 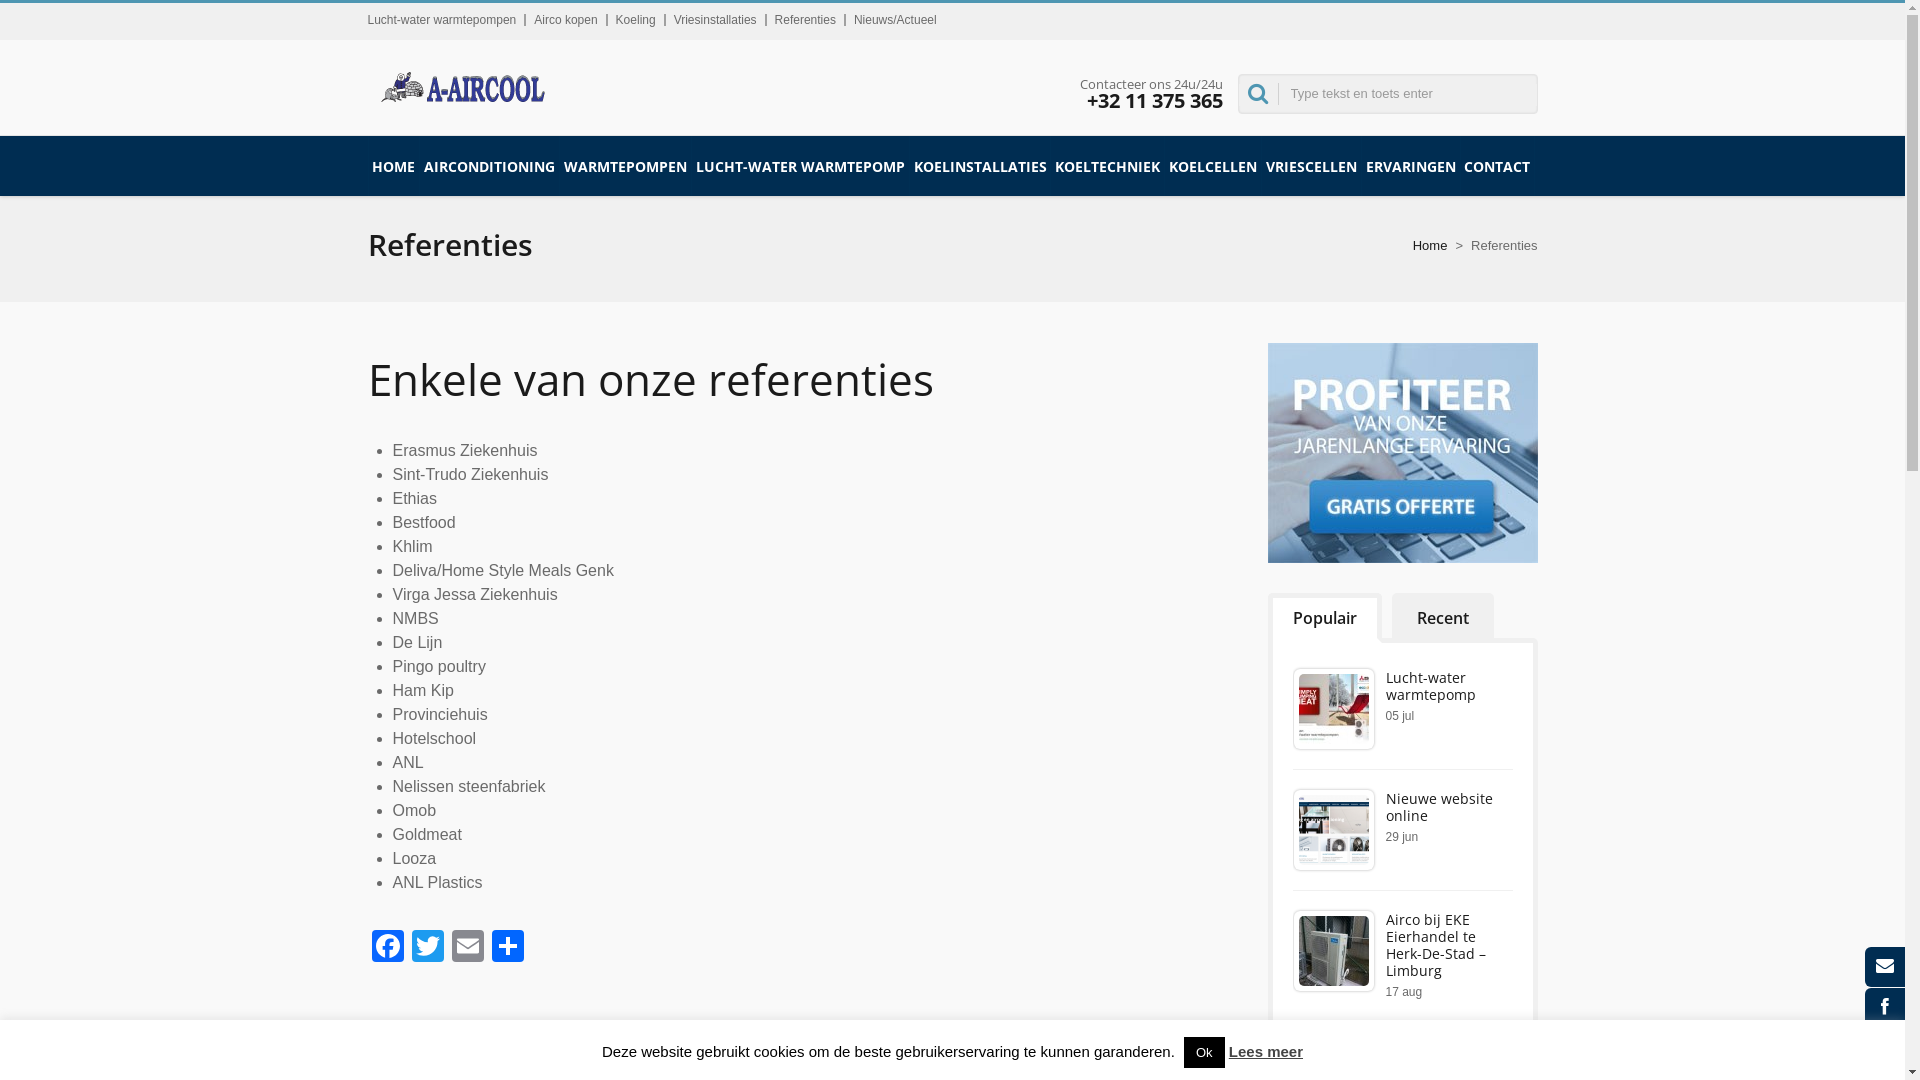 I want to click on Populair, so click(x=1325, y=618).